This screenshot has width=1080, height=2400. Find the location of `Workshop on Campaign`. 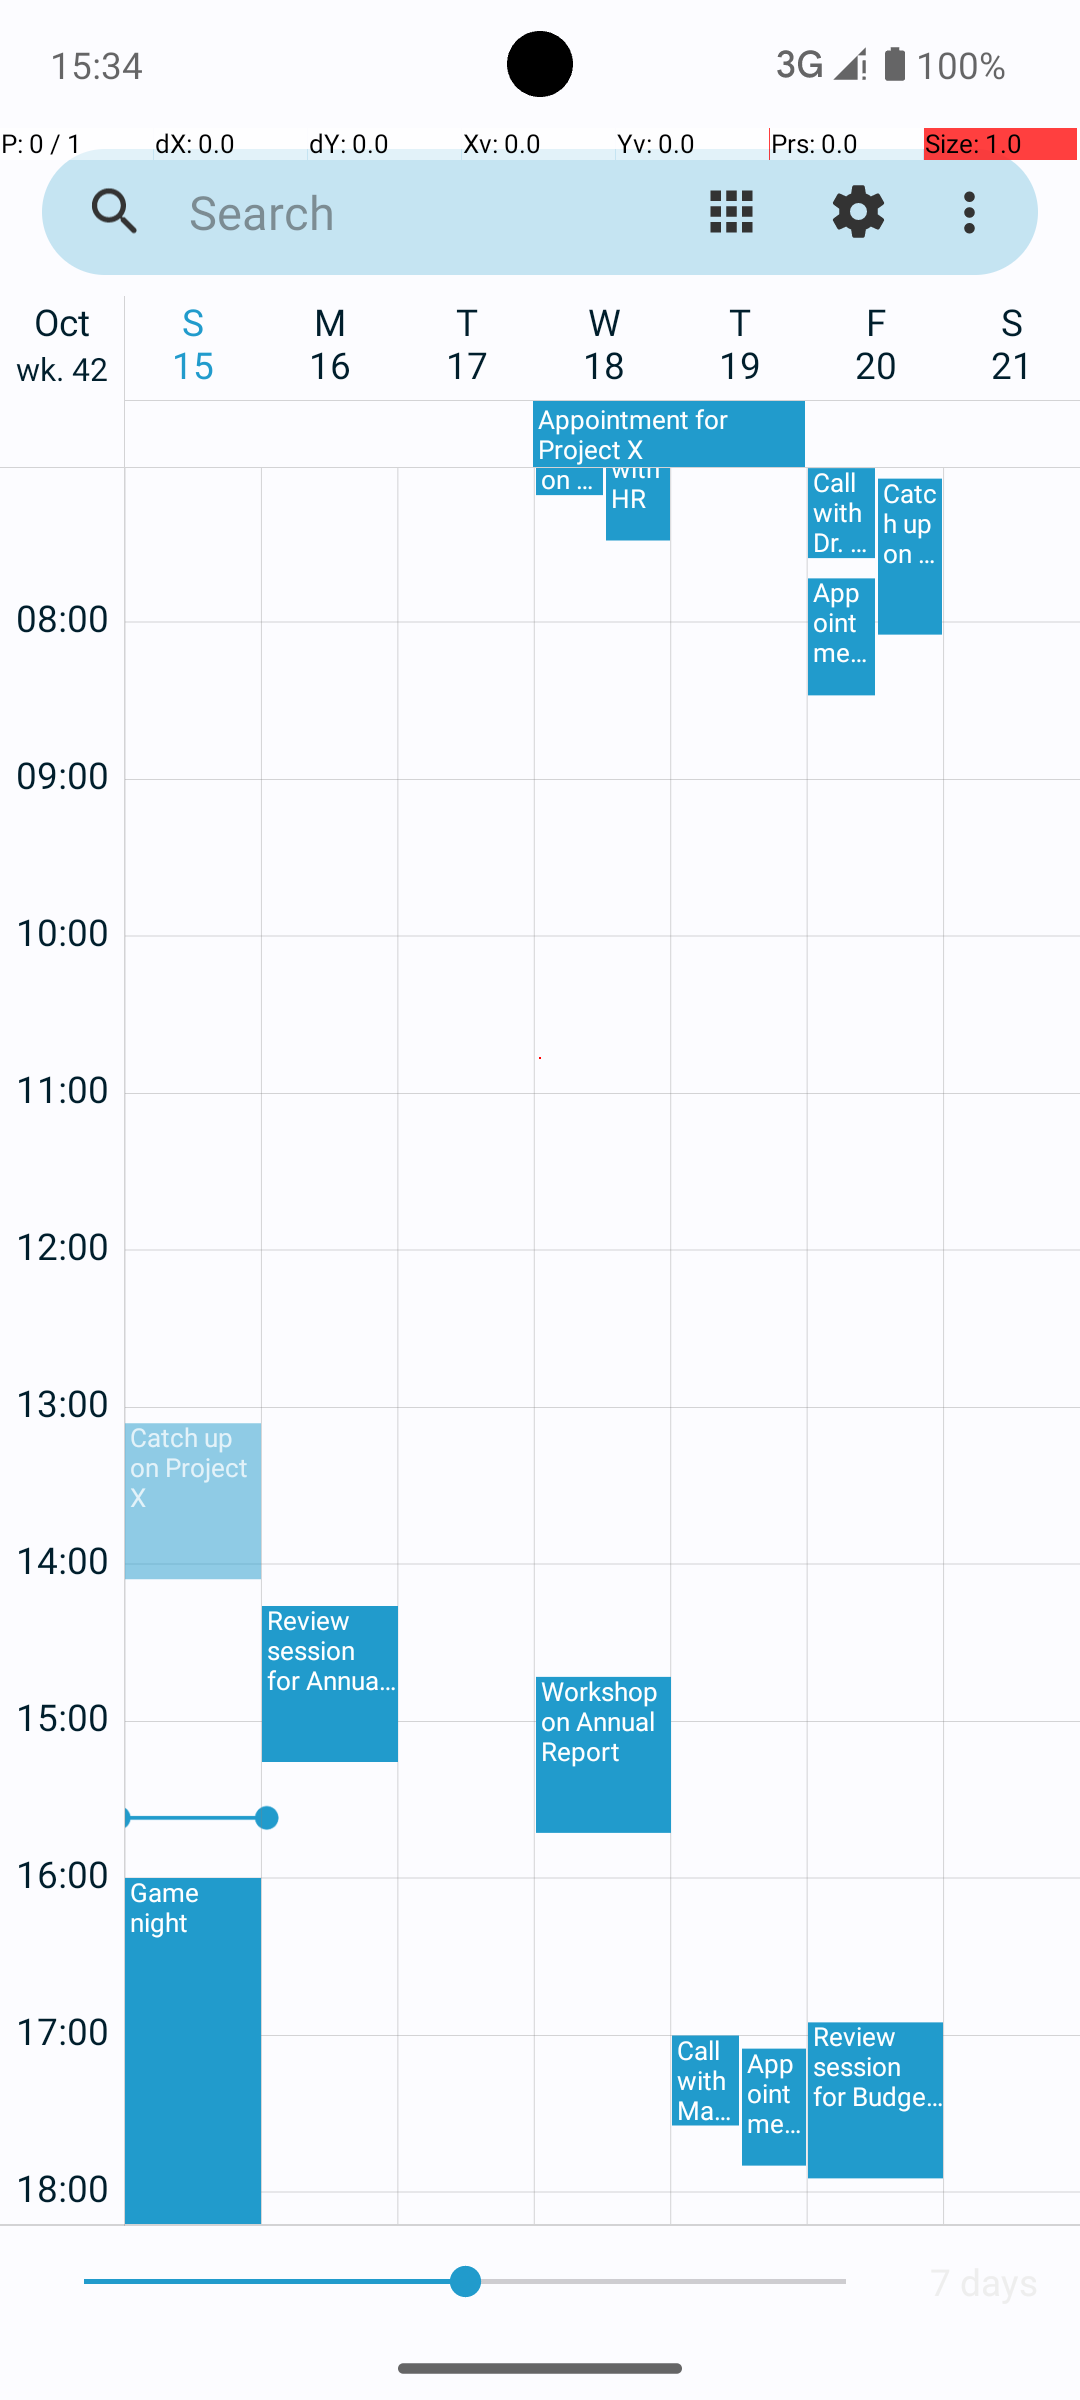

Workshop on Campaign is located at coordinates (570, 482).